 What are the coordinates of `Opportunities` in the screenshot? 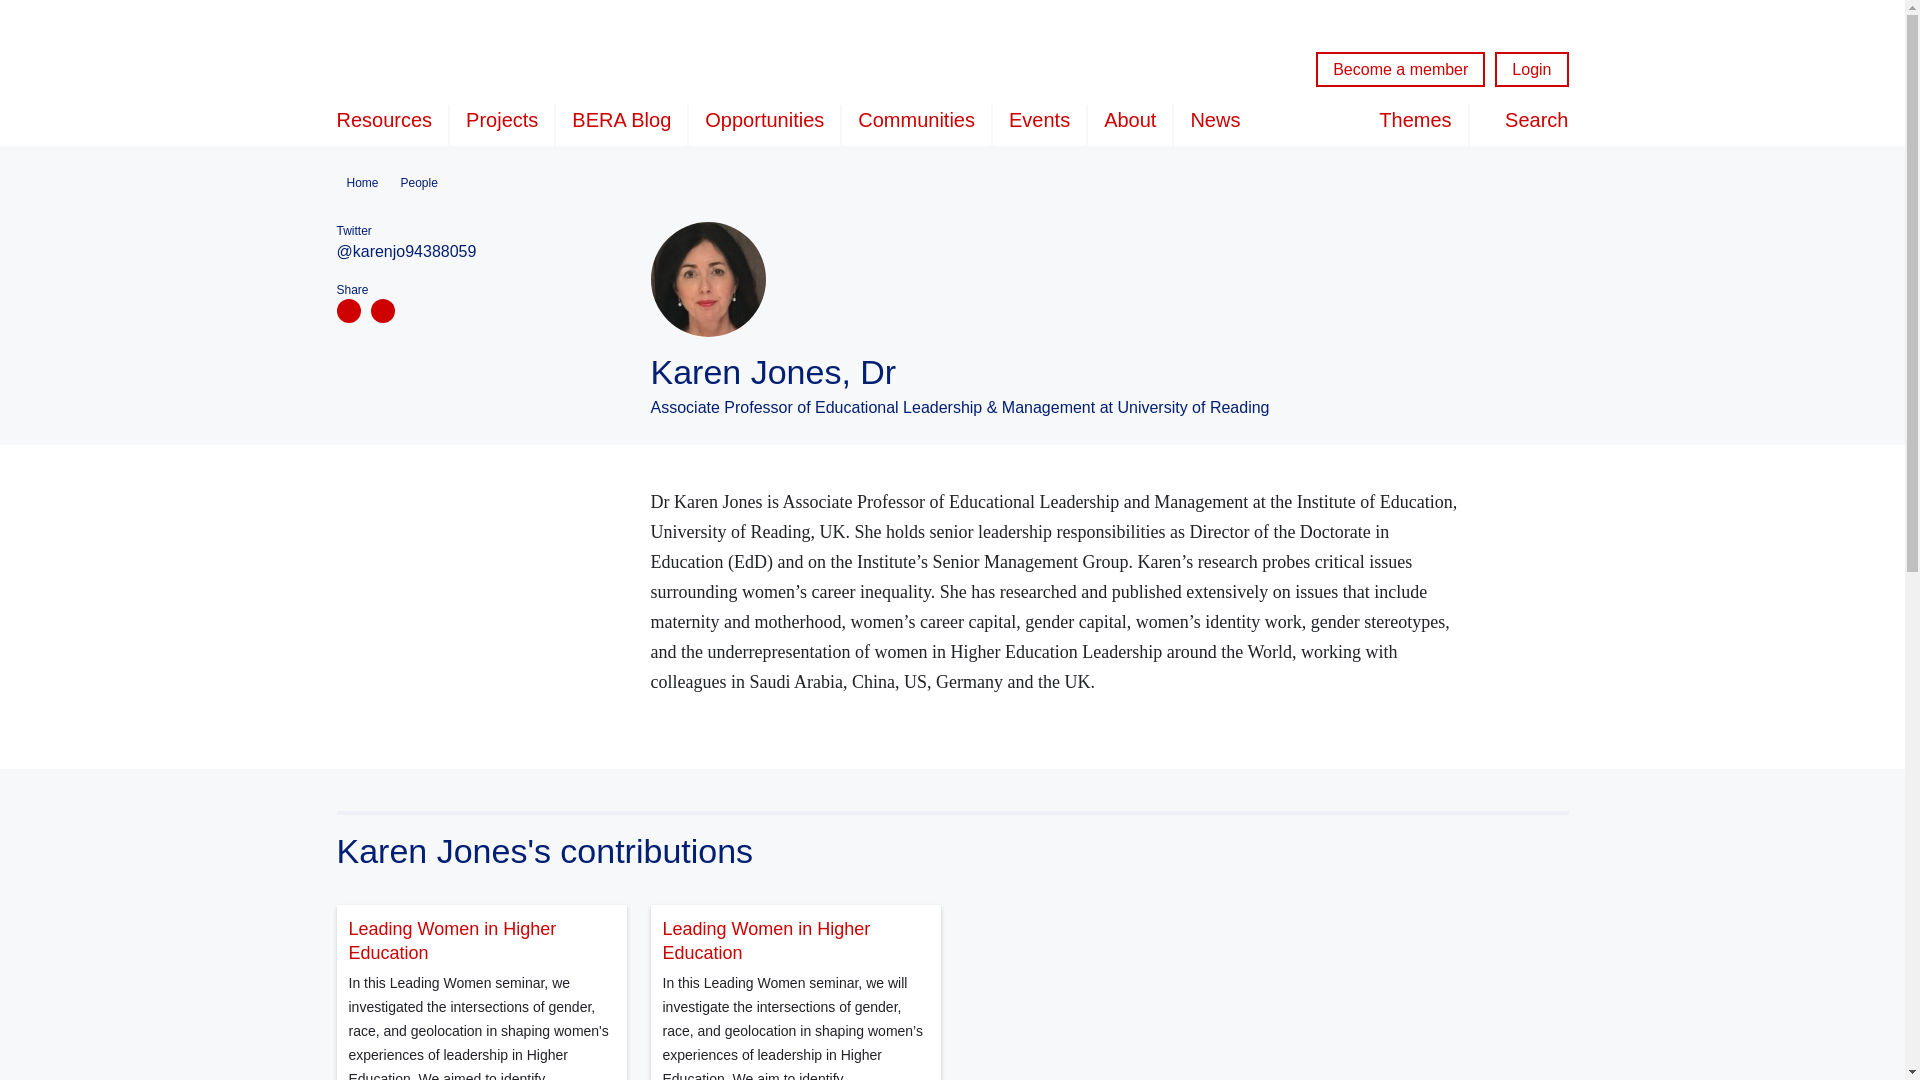 It's located at (764, 124).